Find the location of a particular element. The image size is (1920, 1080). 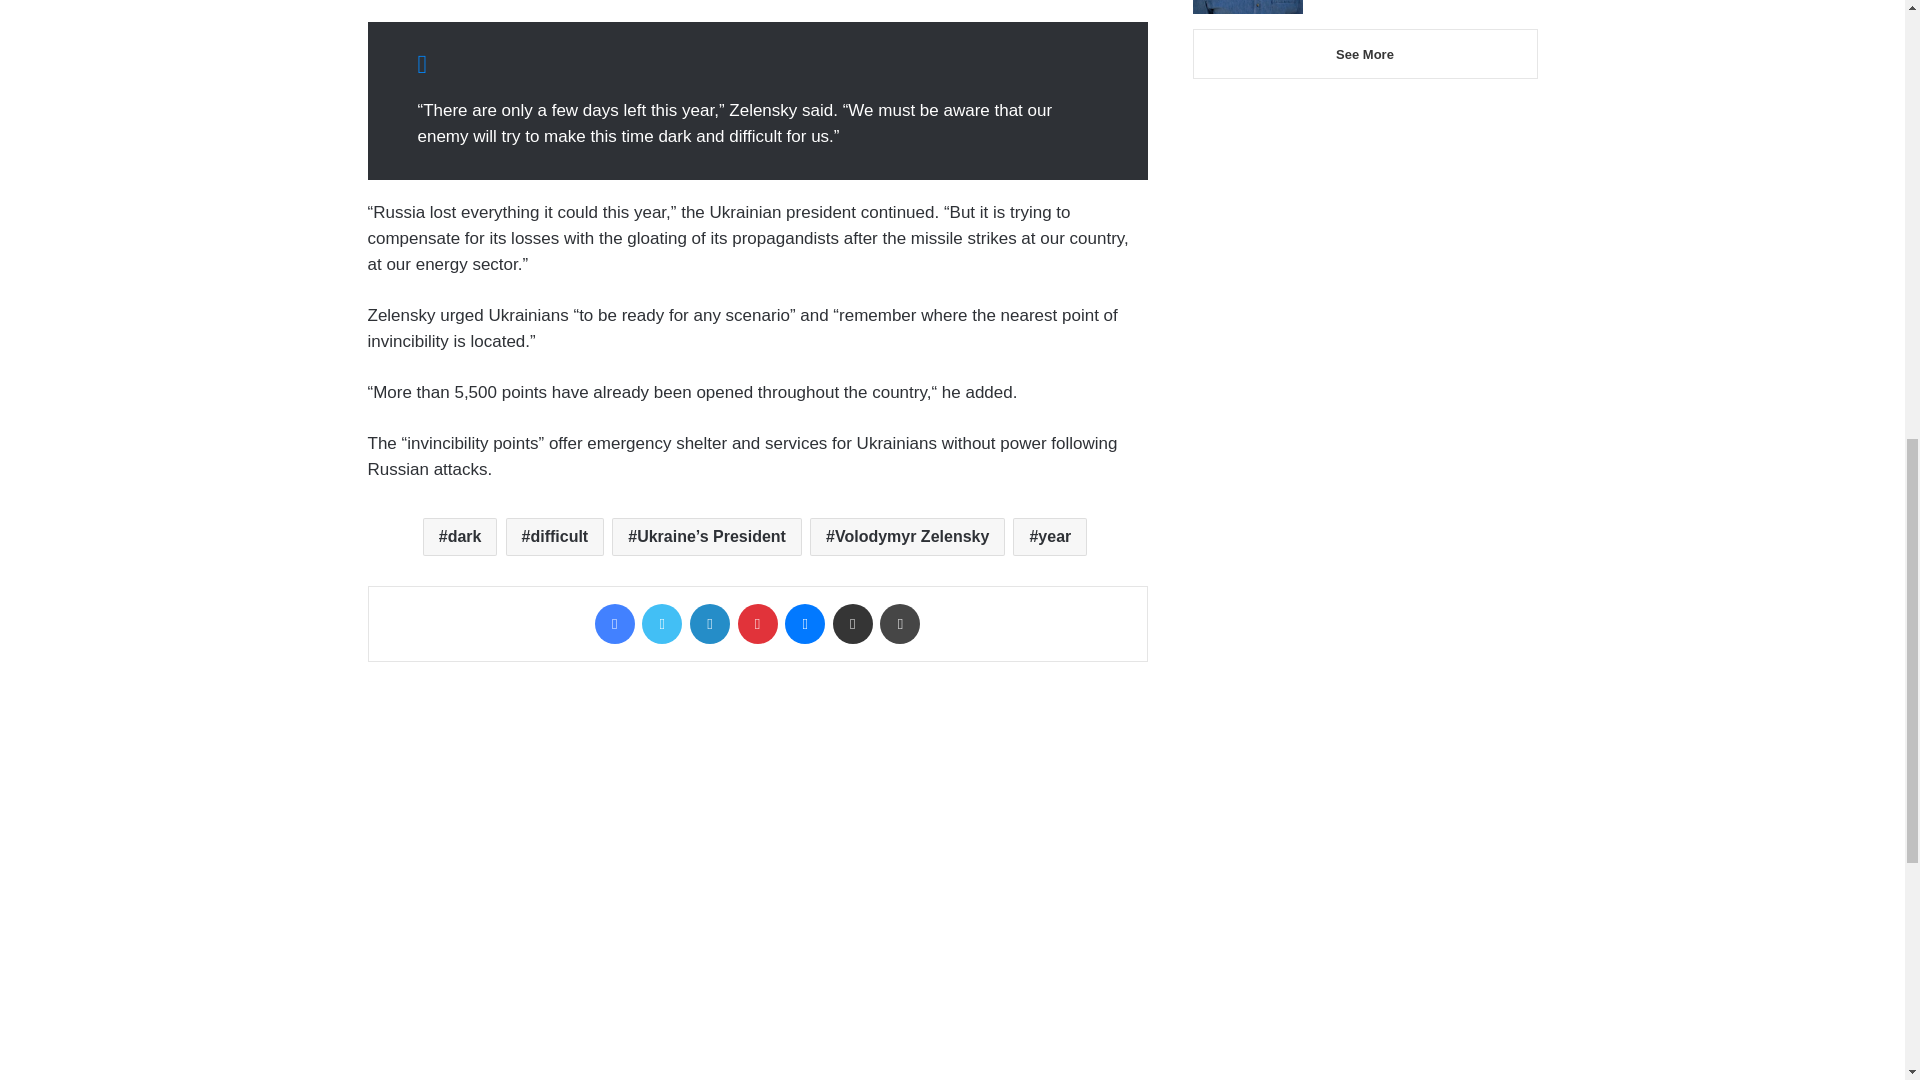

difficult is located at coordinates (555, 537).